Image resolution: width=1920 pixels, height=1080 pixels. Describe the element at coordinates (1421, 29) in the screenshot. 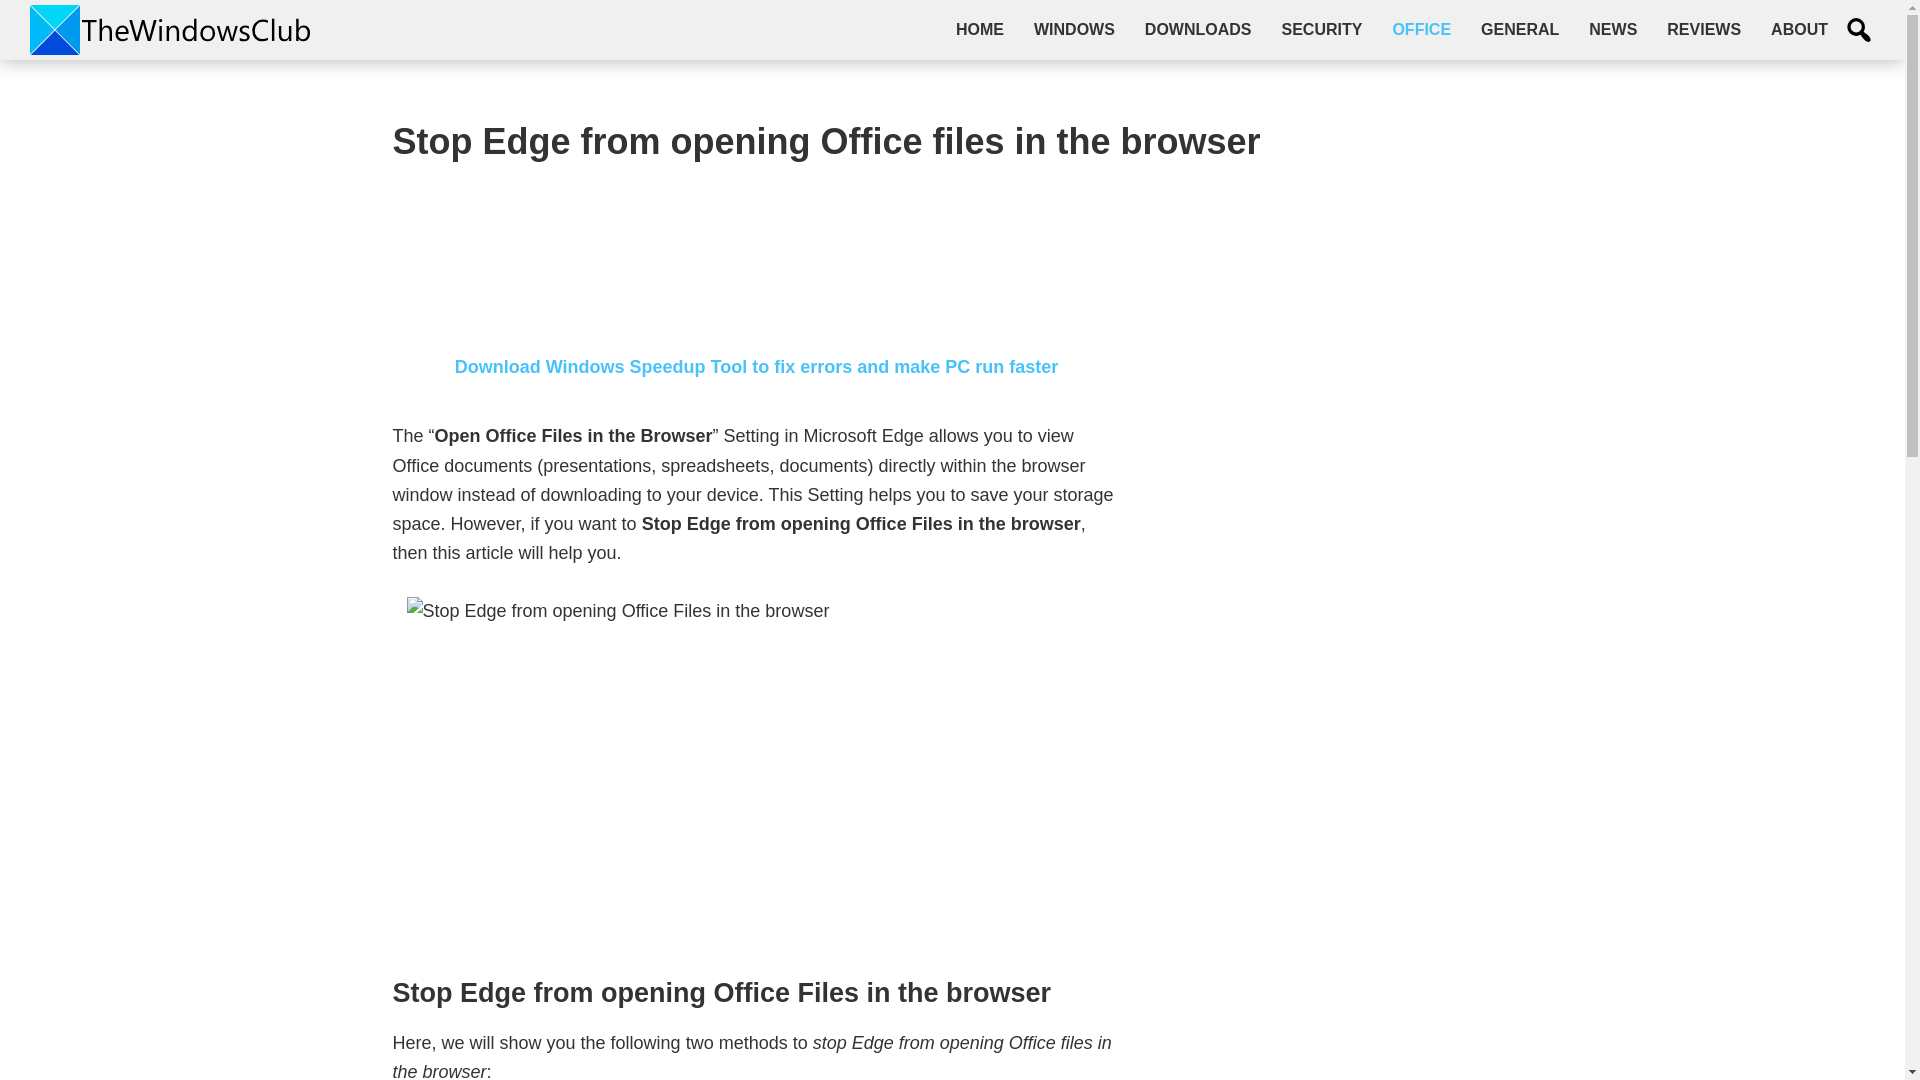

I see `OFFICE` at that location.